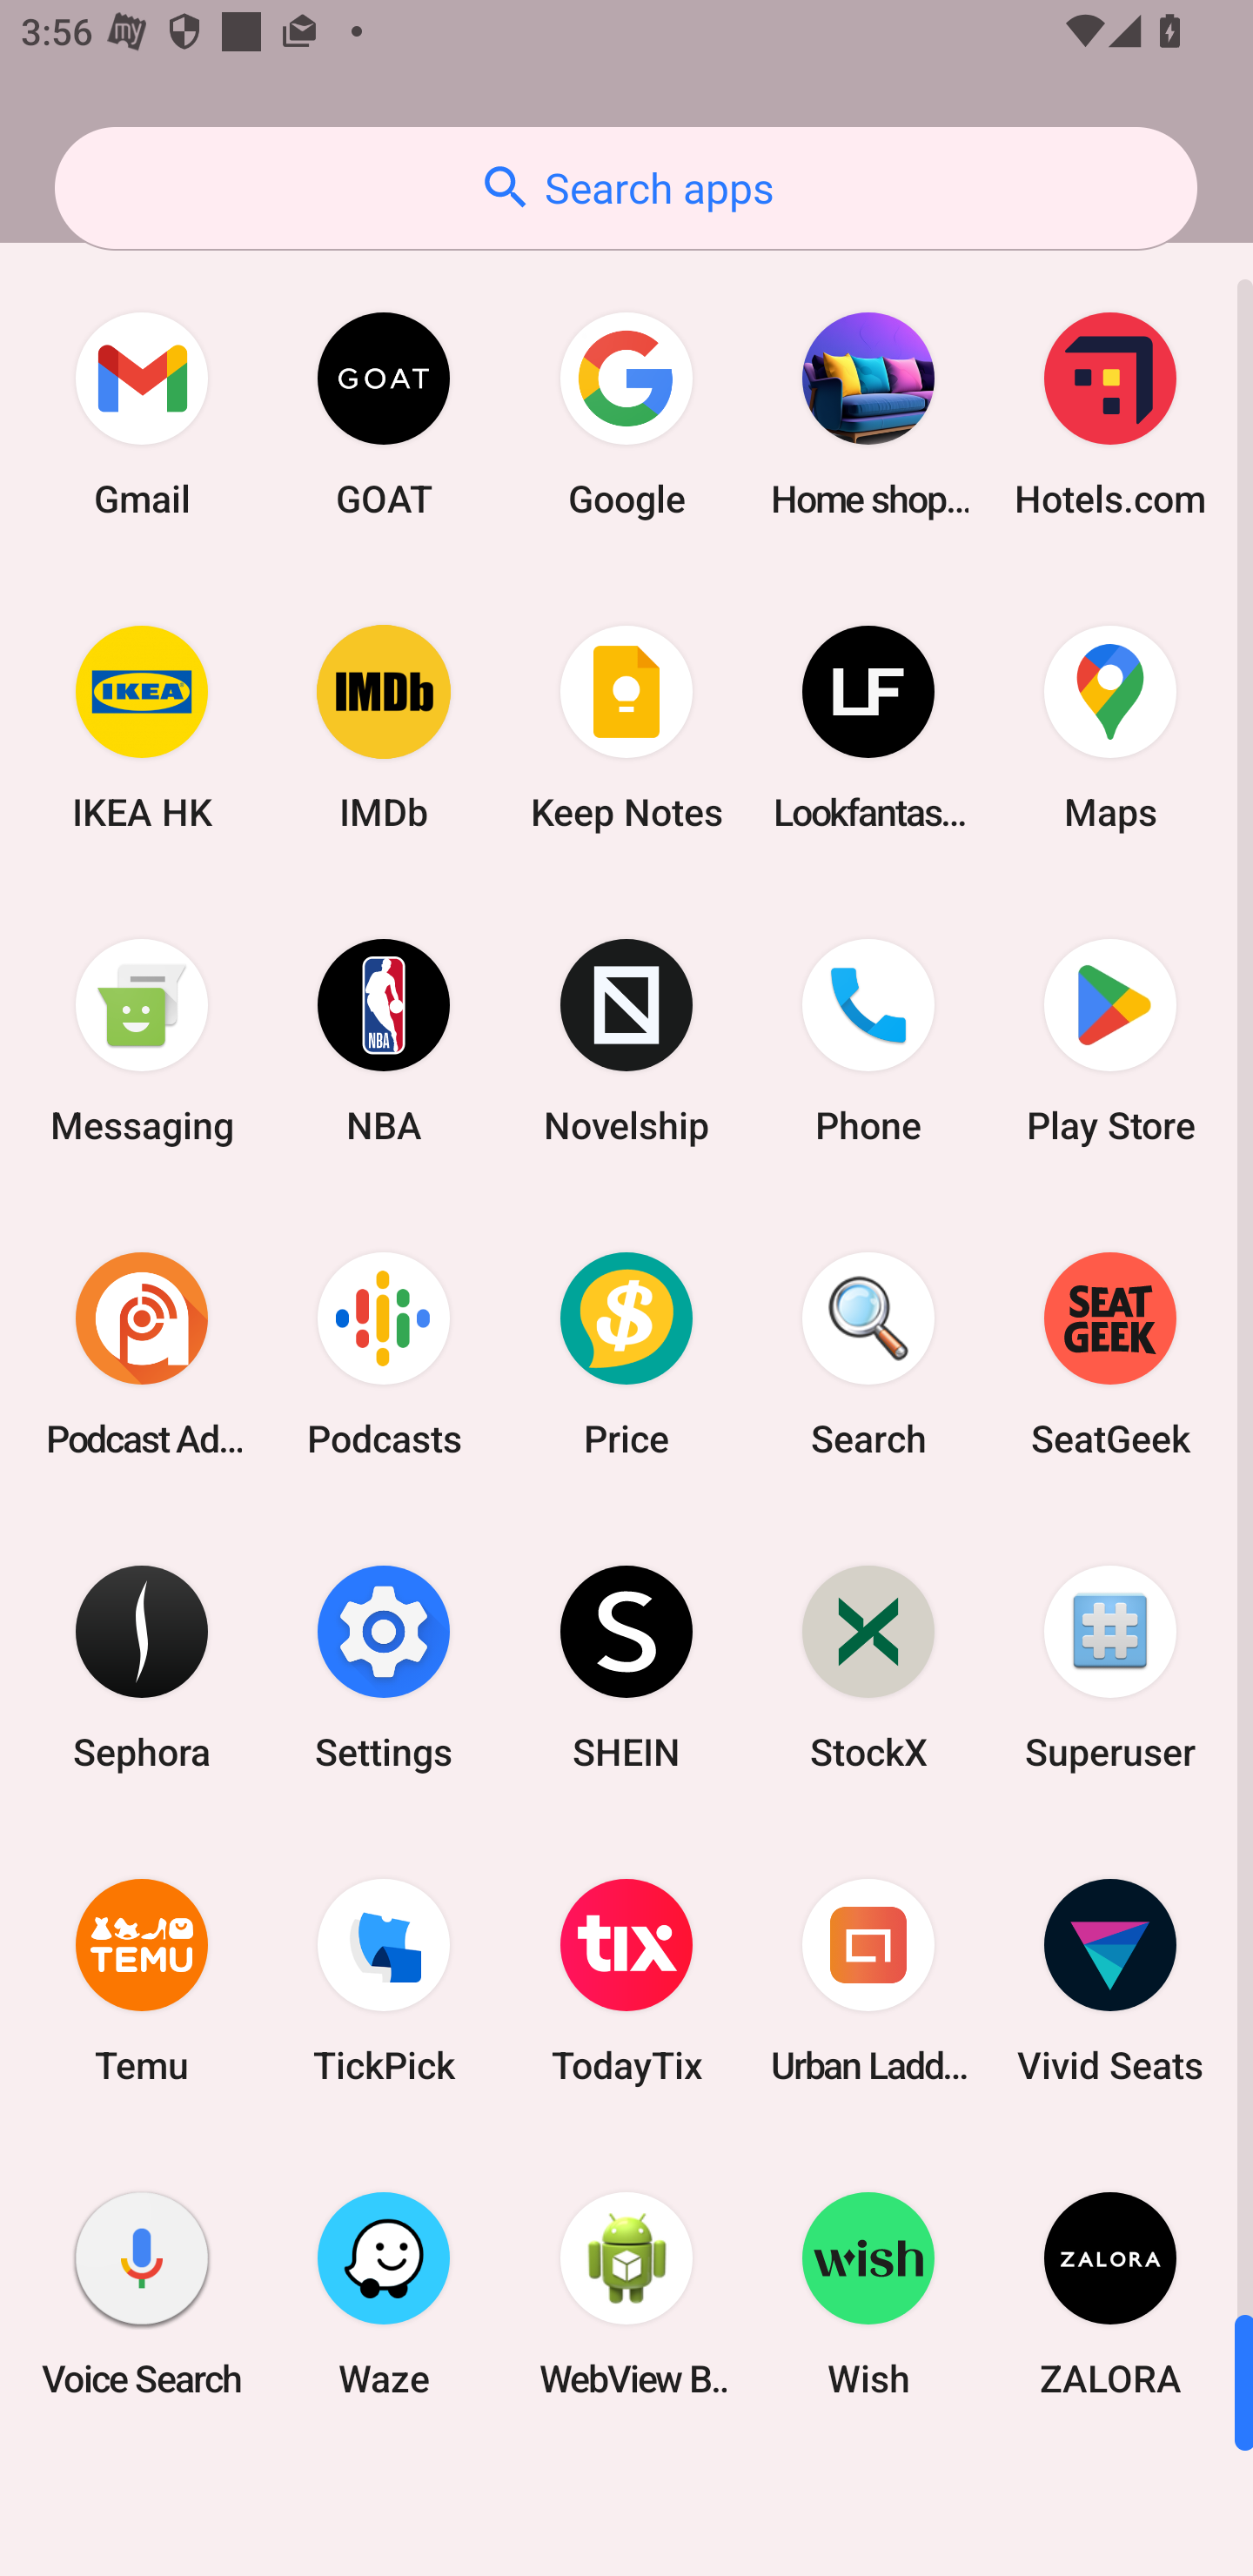 This screenshot has height=2576, width=1253. Describe the element at coordinates (868, 1353) in the screenshot. I see `Search` at that location.